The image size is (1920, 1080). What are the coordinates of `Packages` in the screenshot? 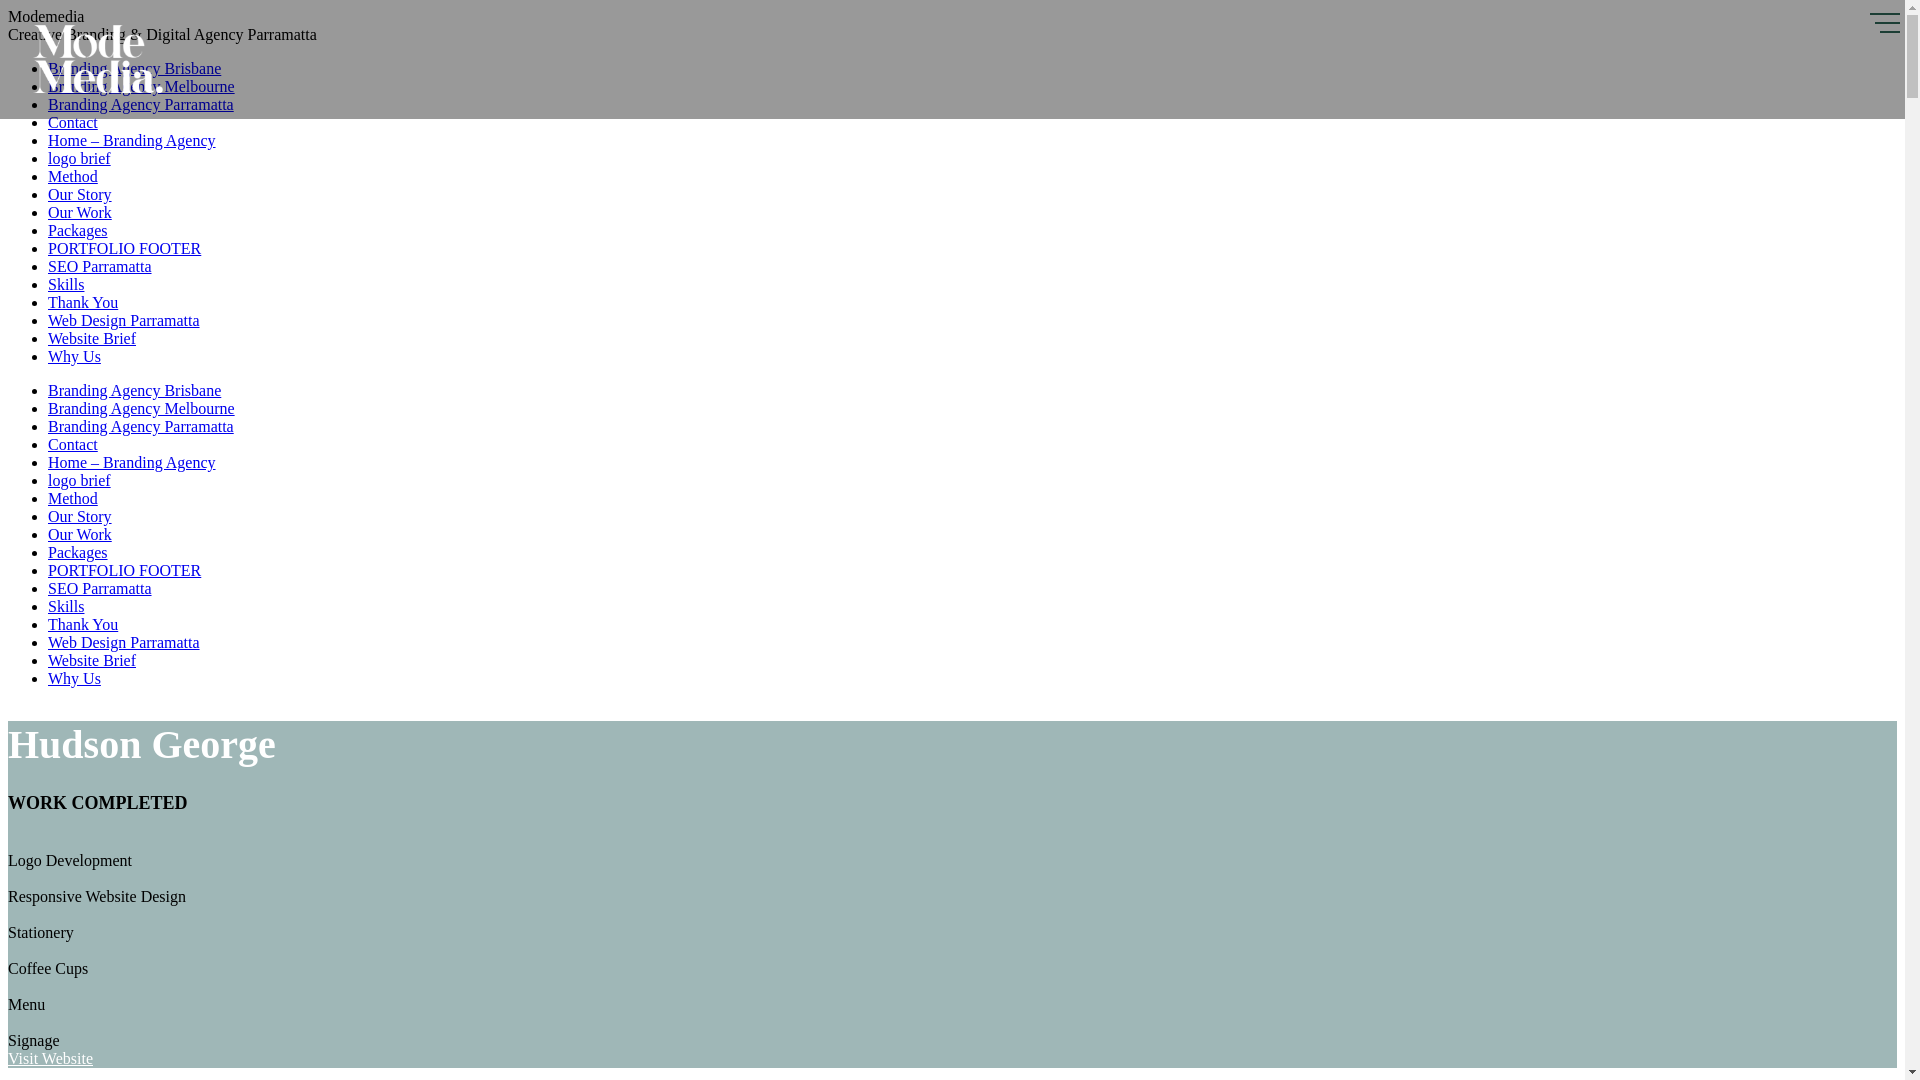 It's located at (78, 230).